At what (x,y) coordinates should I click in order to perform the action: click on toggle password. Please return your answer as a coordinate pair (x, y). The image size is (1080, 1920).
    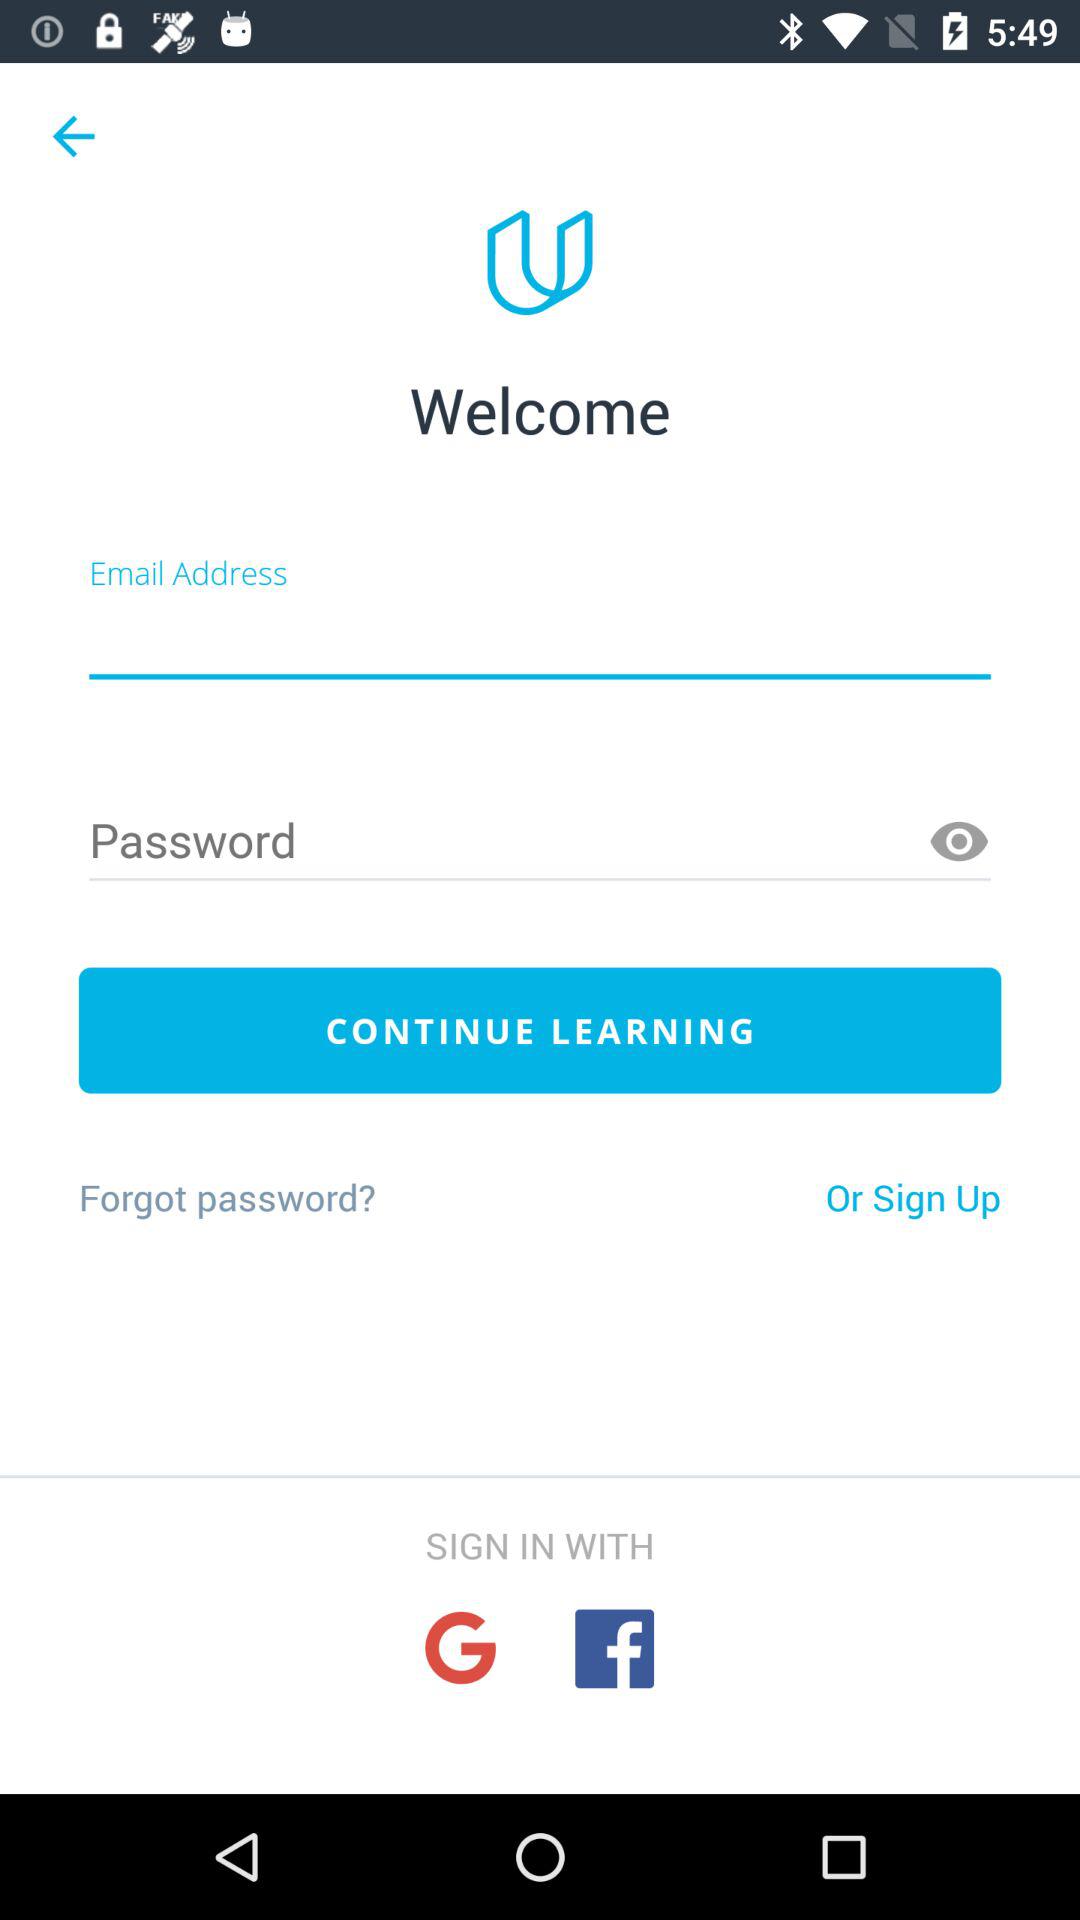
    Looking at the image, I should click on (540, 842).